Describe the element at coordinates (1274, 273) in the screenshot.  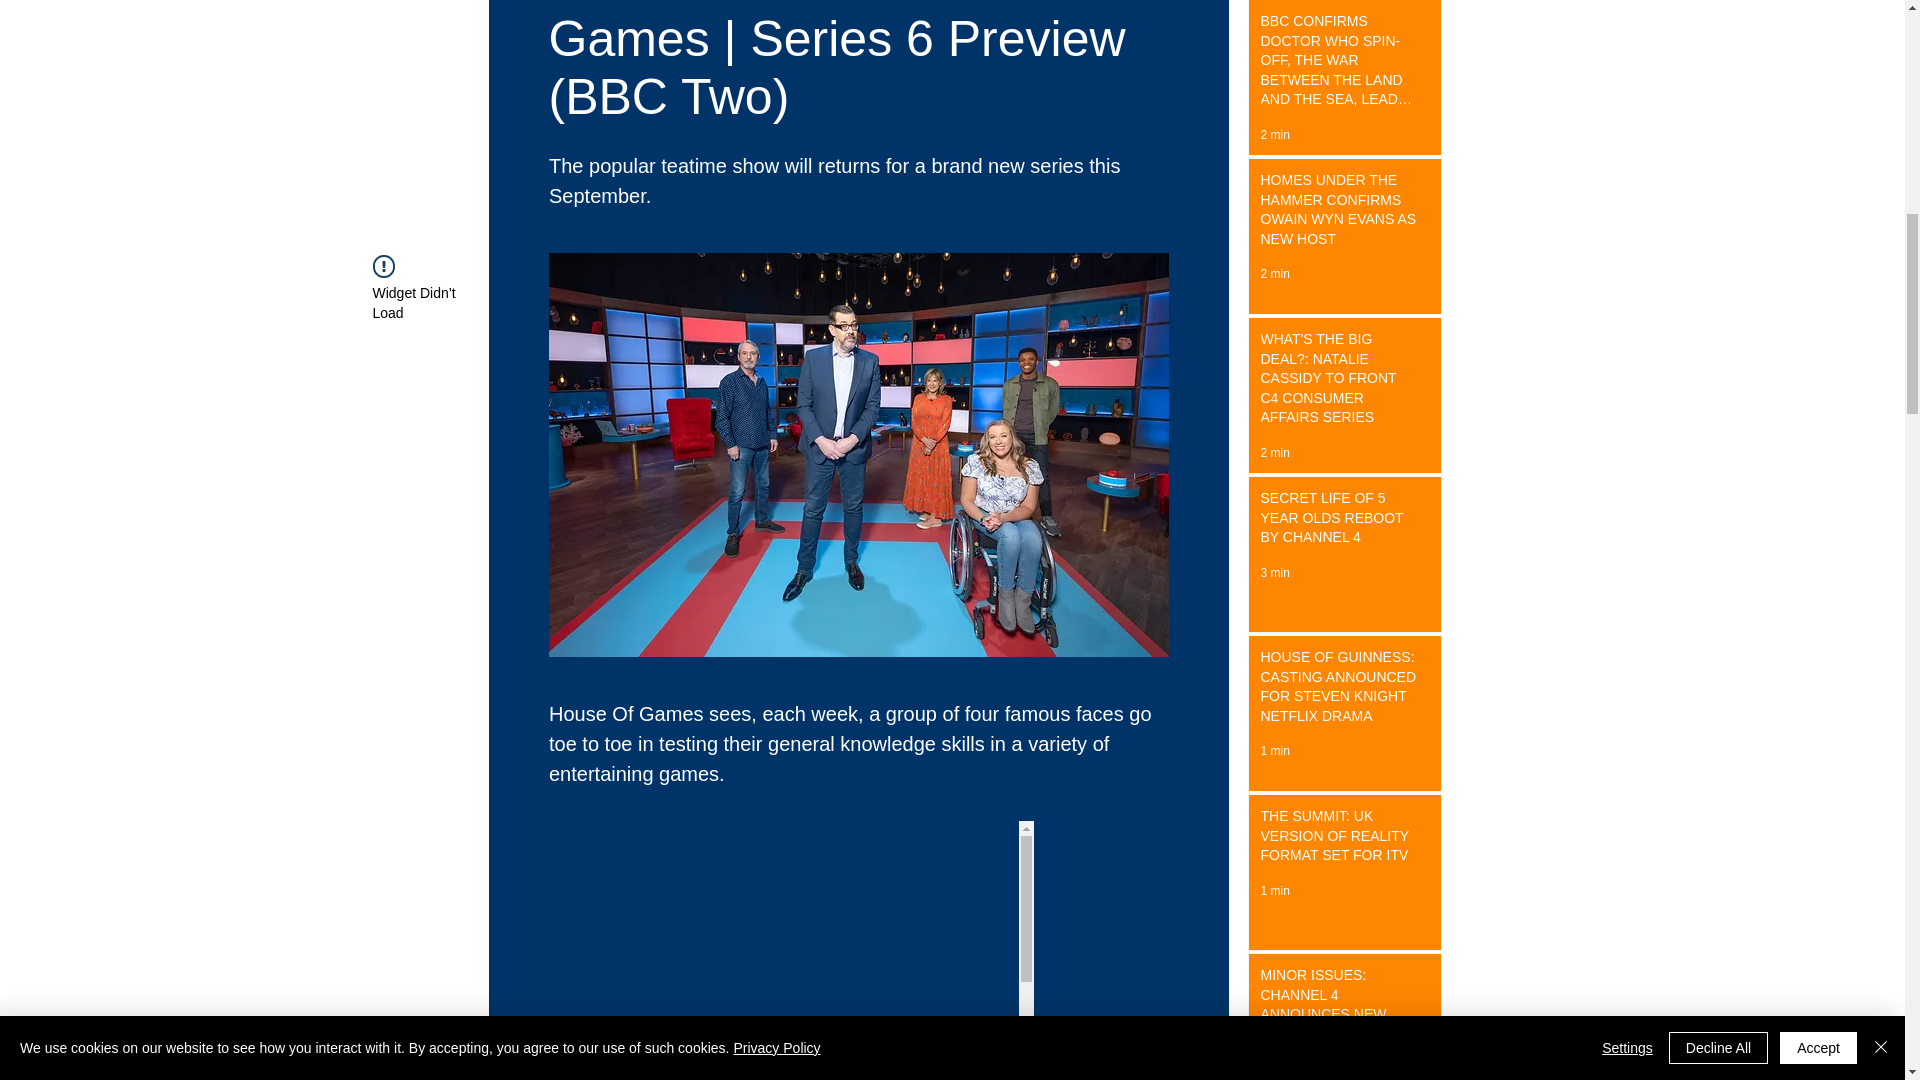
I see `2 min` at that location.